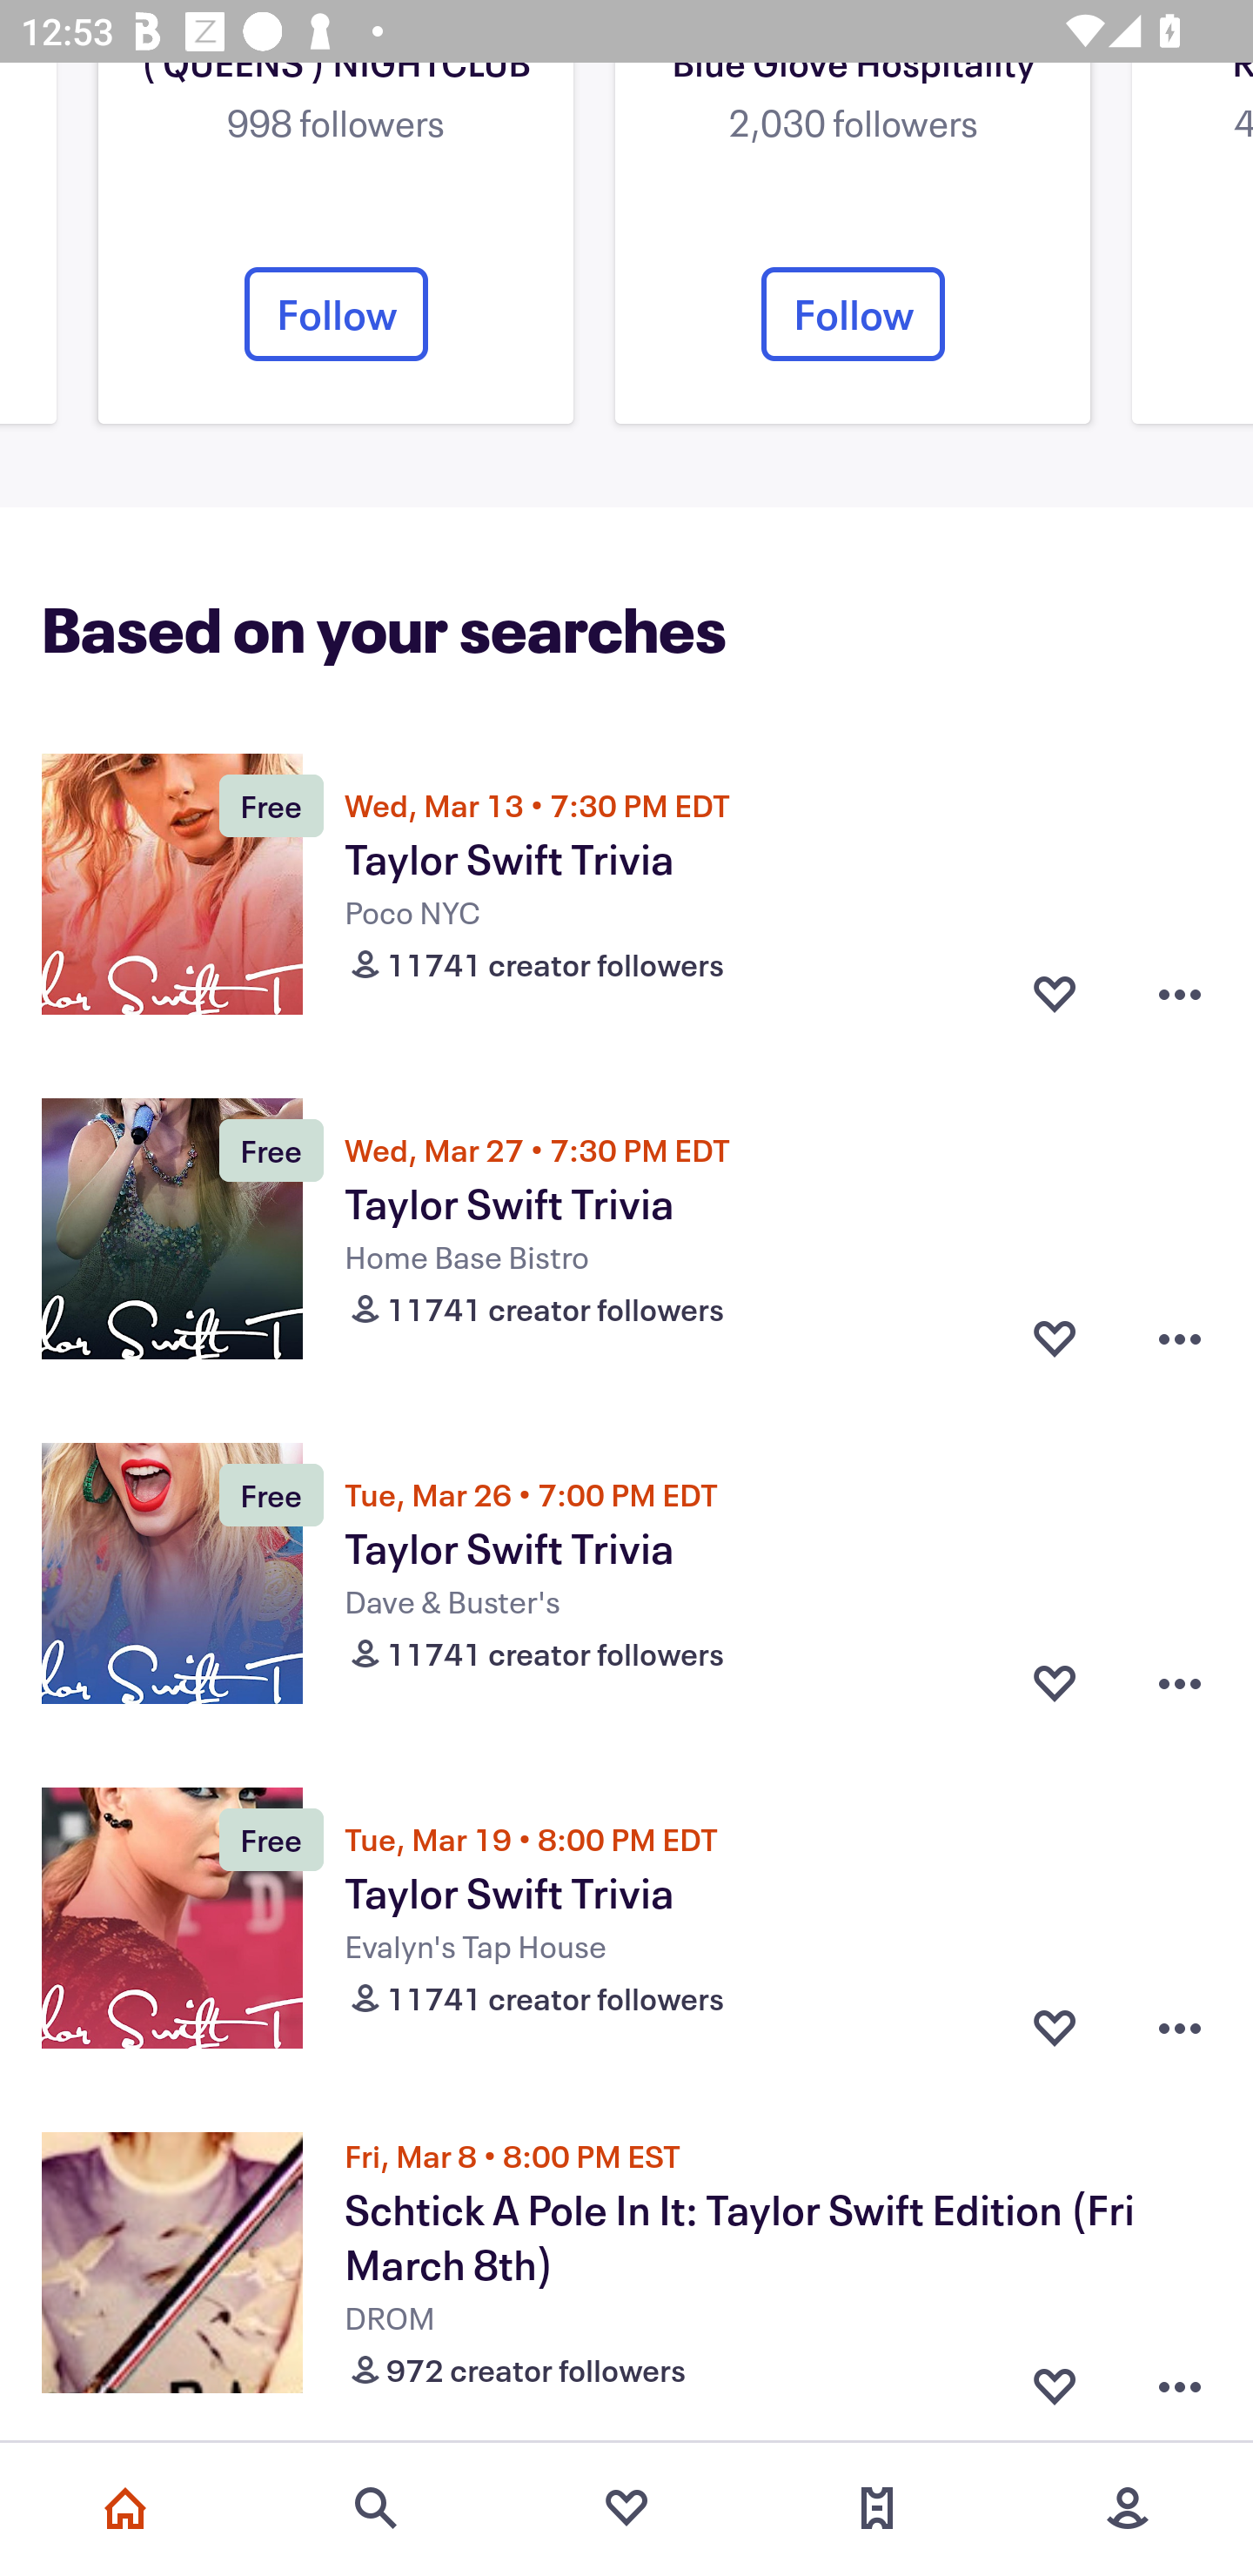 The height and width of the screenshot is (2576, 1253). I want to click on Favorites, so click(626, 2508).